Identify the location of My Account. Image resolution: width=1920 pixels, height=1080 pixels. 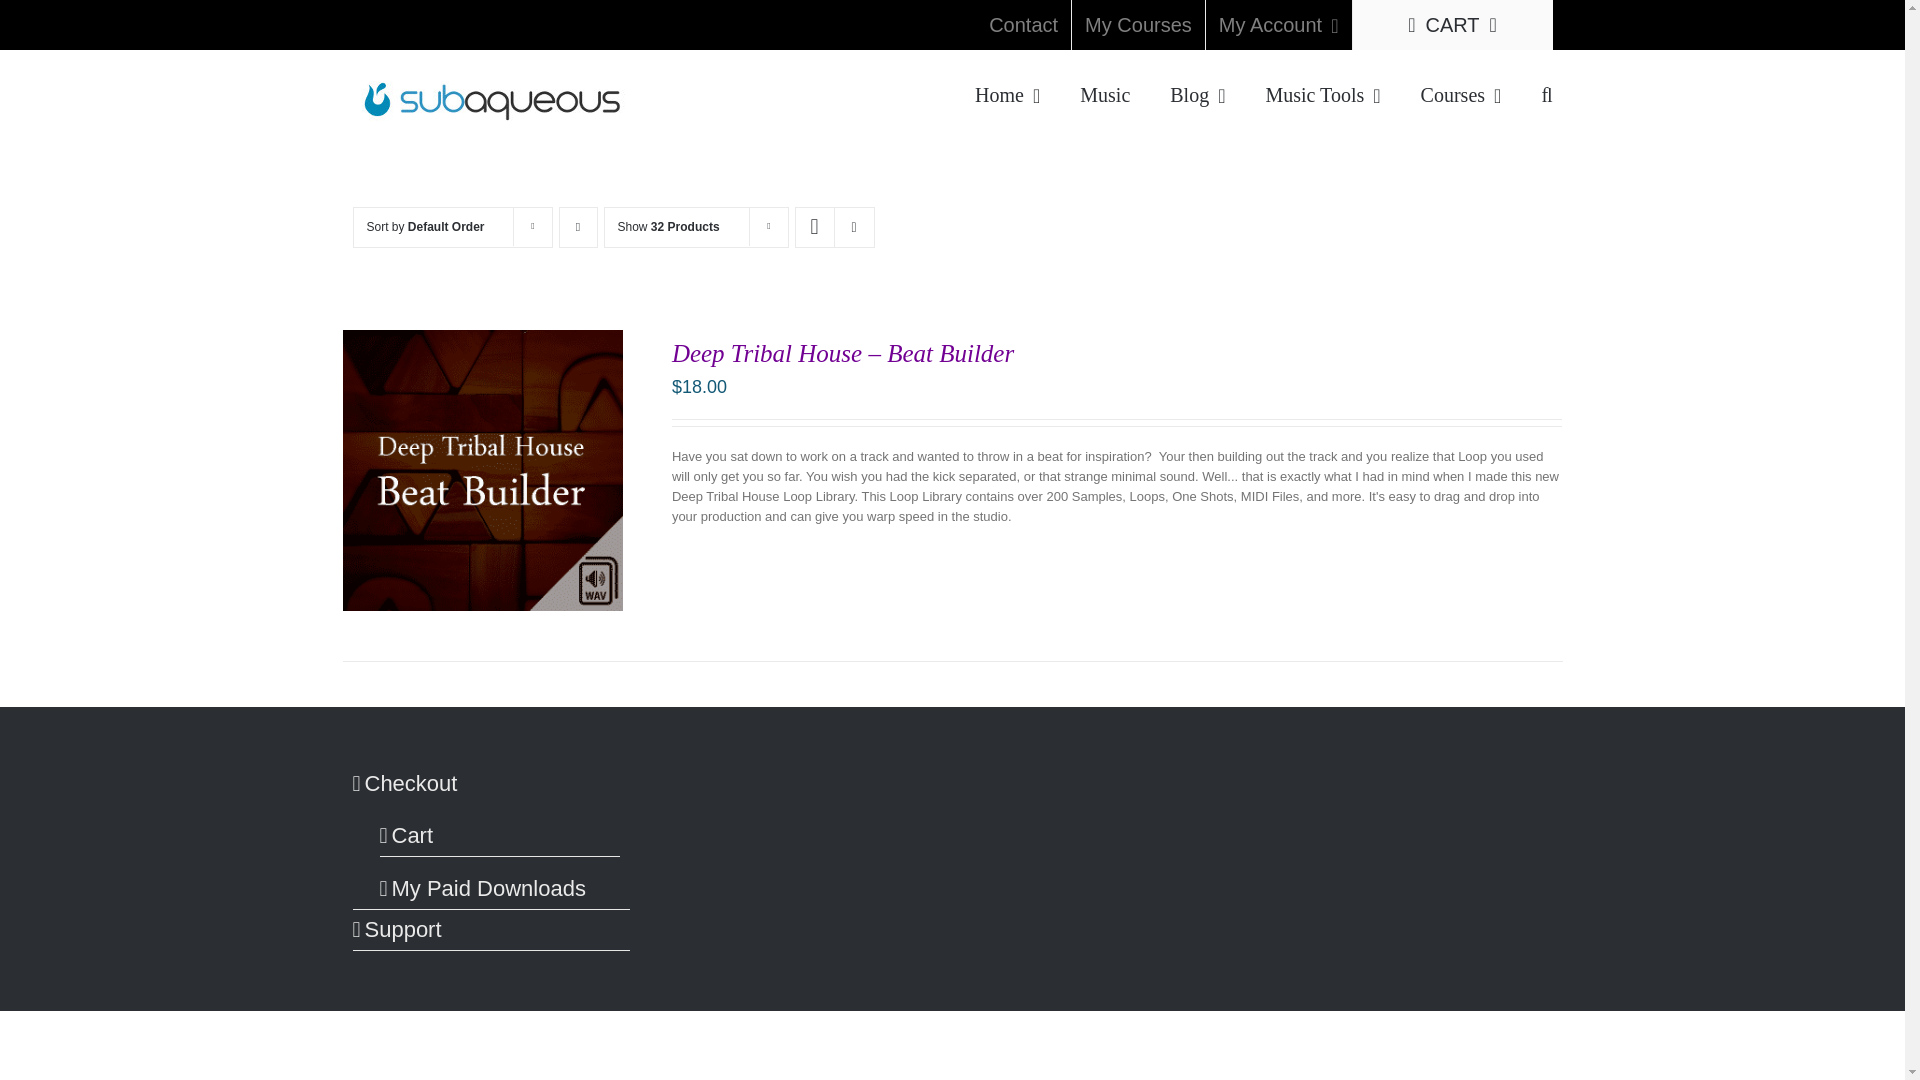
(1278, 24).